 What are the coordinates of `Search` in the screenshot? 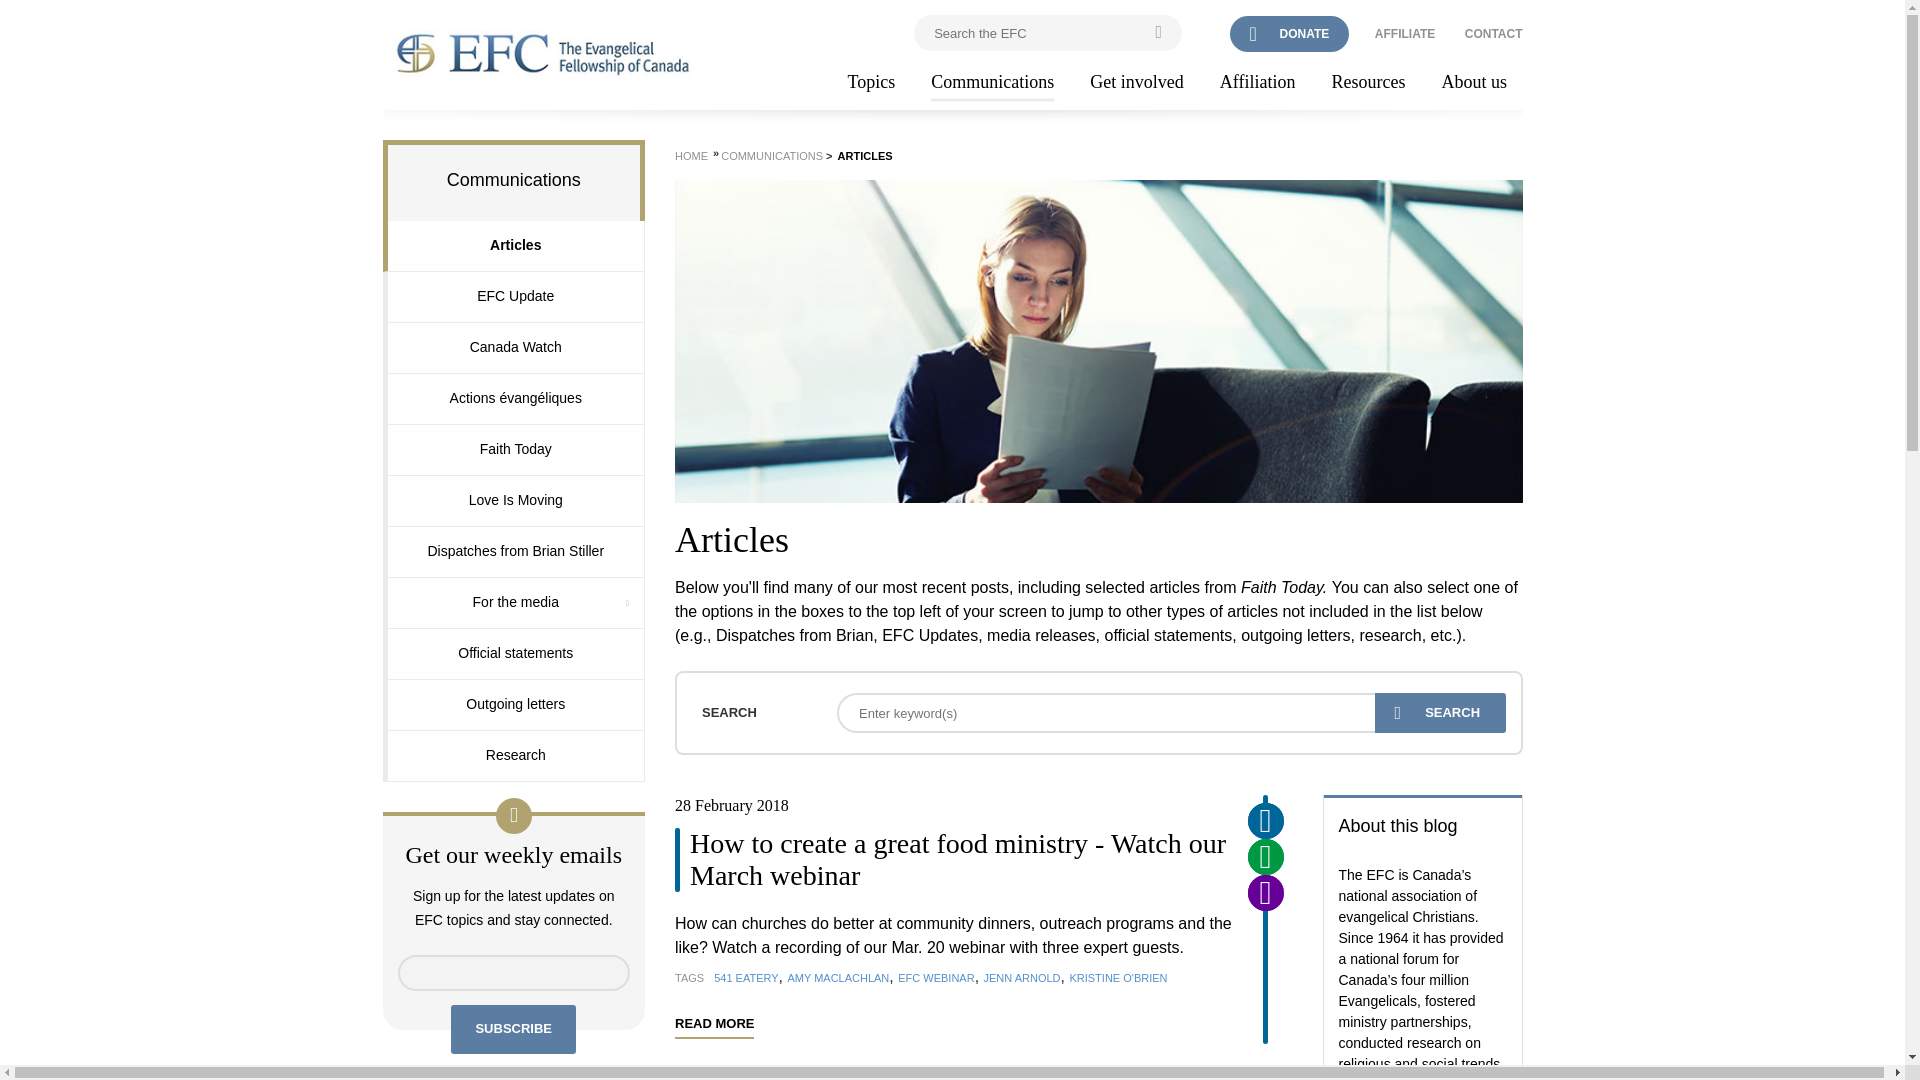 It's located at (1440, 713).